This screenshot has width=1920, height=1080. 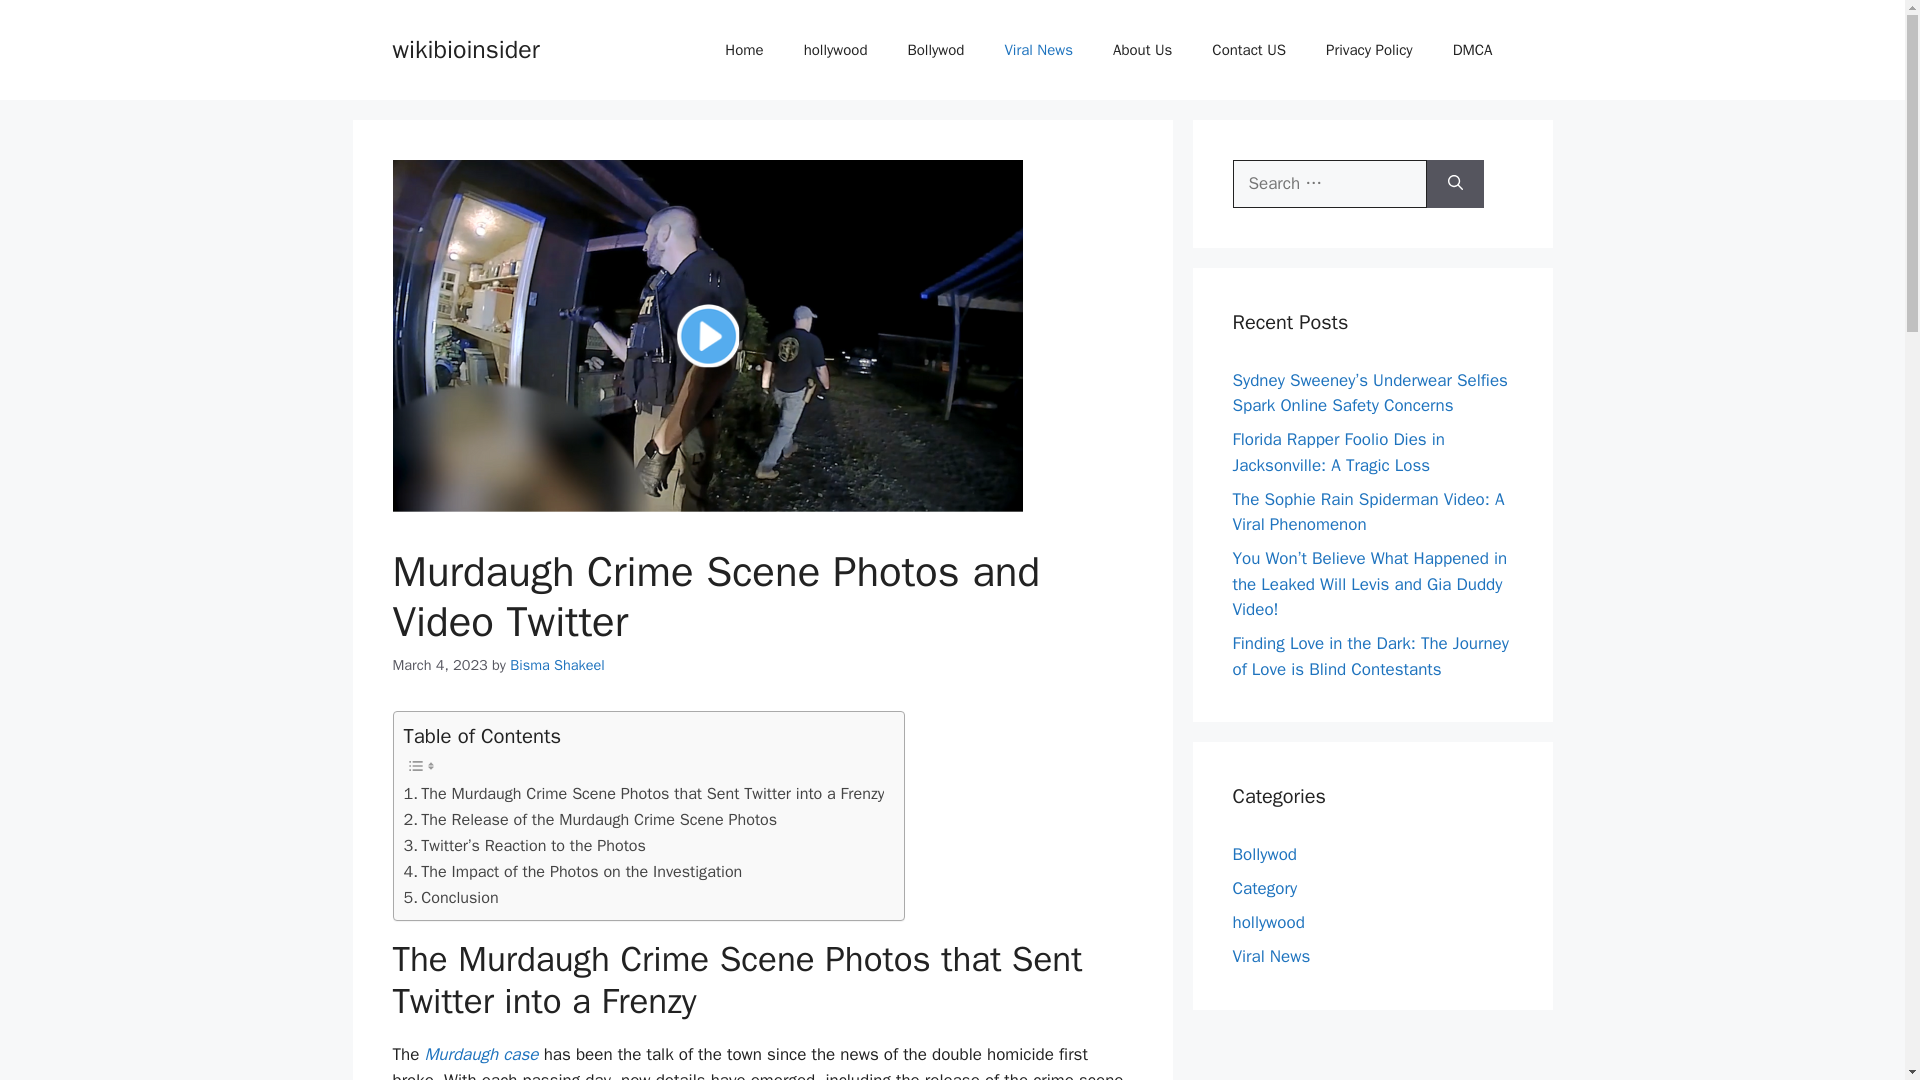 What do you see at coordinates (1368, 511) in the screenshot?
I see `The Sophie Rain Spiderman Video: A Viral Phenomenon` at bounding box center [1368, 511].